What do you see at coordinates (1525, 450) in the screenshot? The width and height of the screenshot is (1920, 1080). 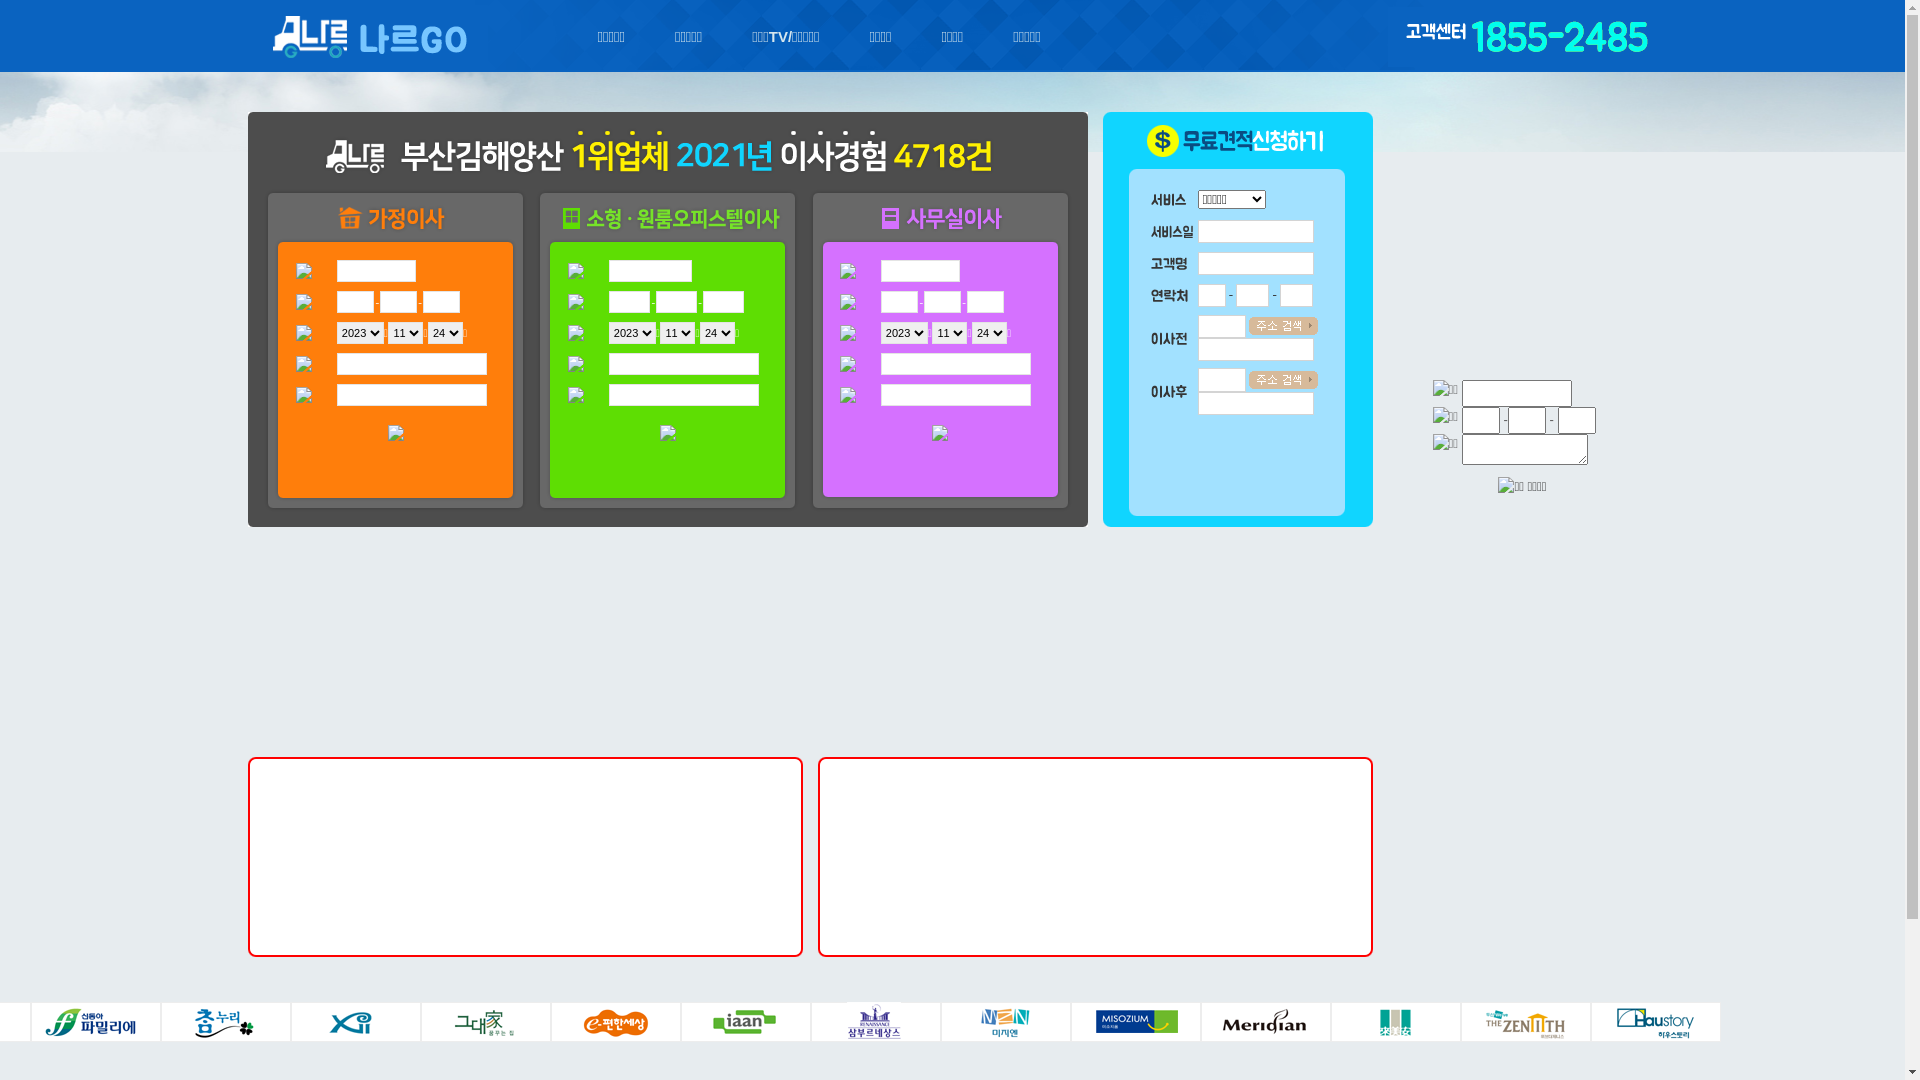 I see `input` at bounding box center [1525, 450].